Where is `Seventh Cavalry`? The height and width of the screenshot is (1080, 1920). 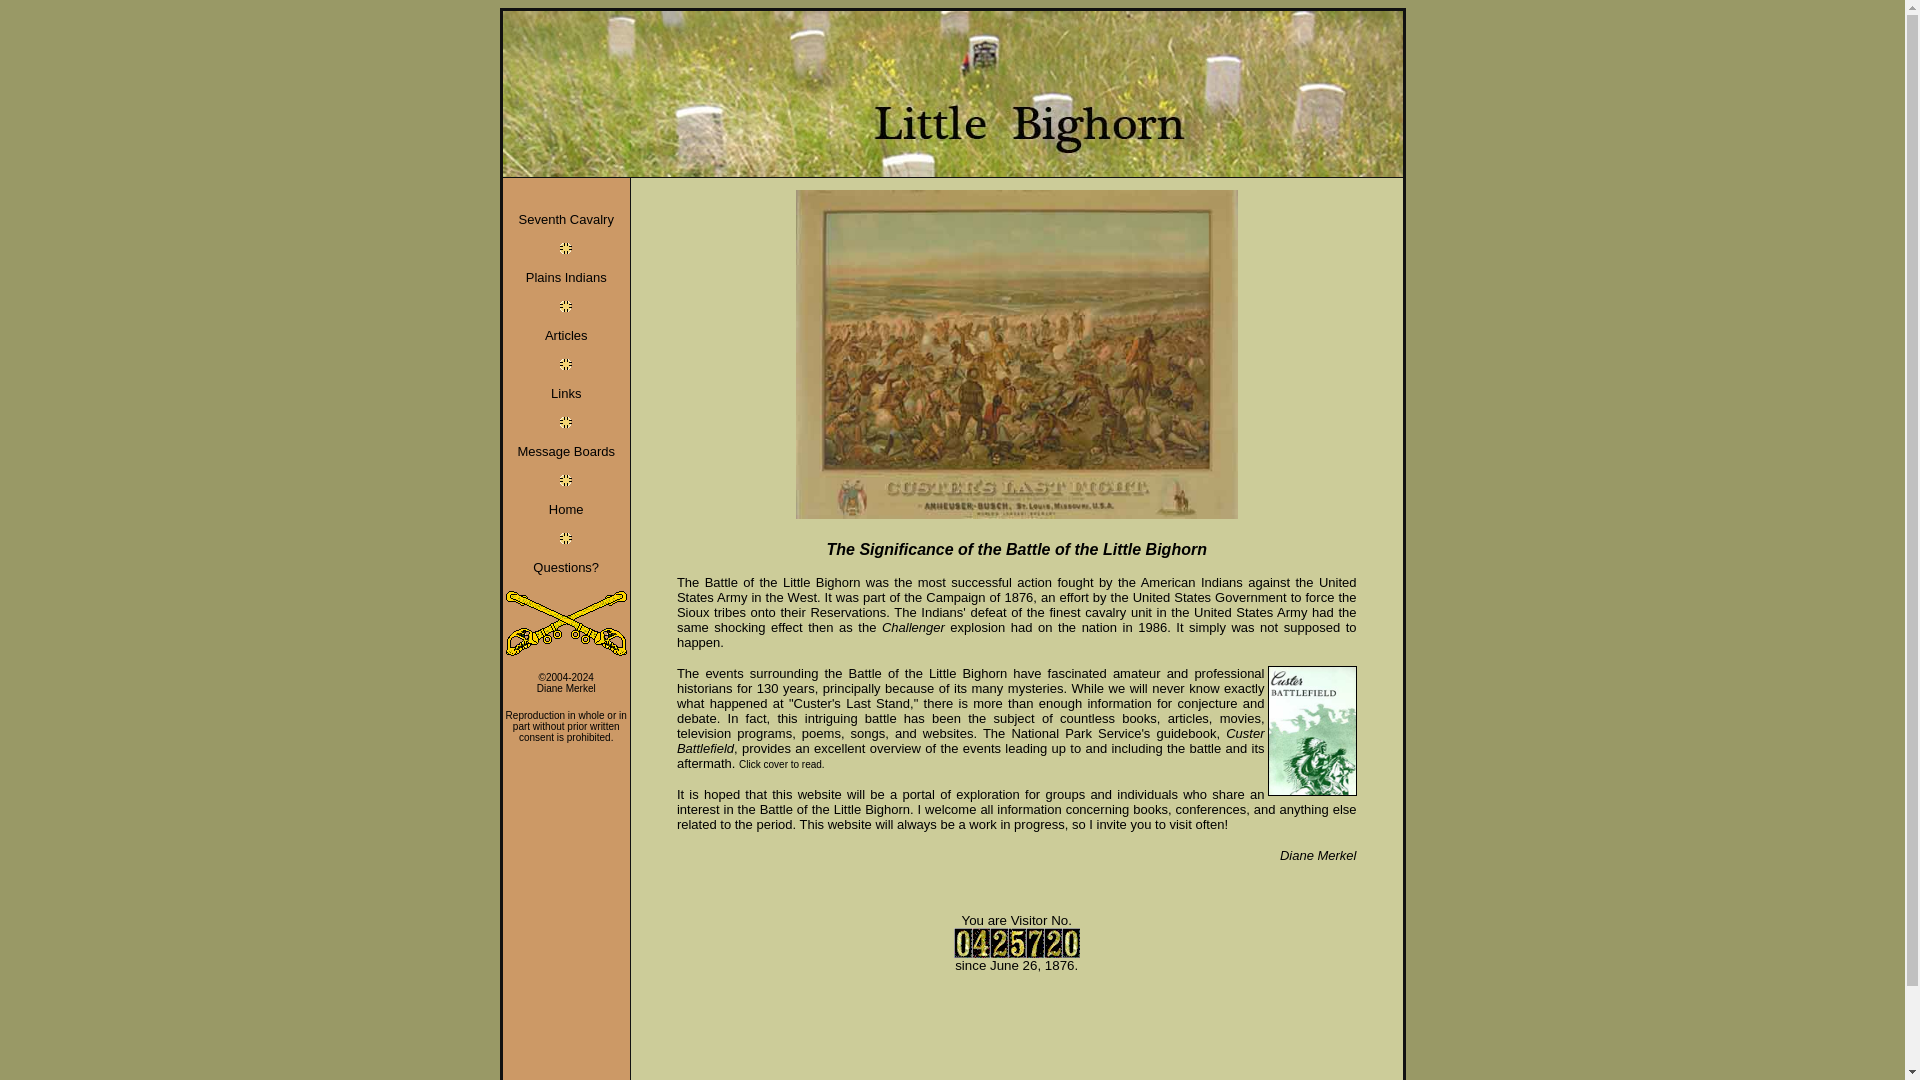 Seventh Cavalry is located at coordinates (566, 218).